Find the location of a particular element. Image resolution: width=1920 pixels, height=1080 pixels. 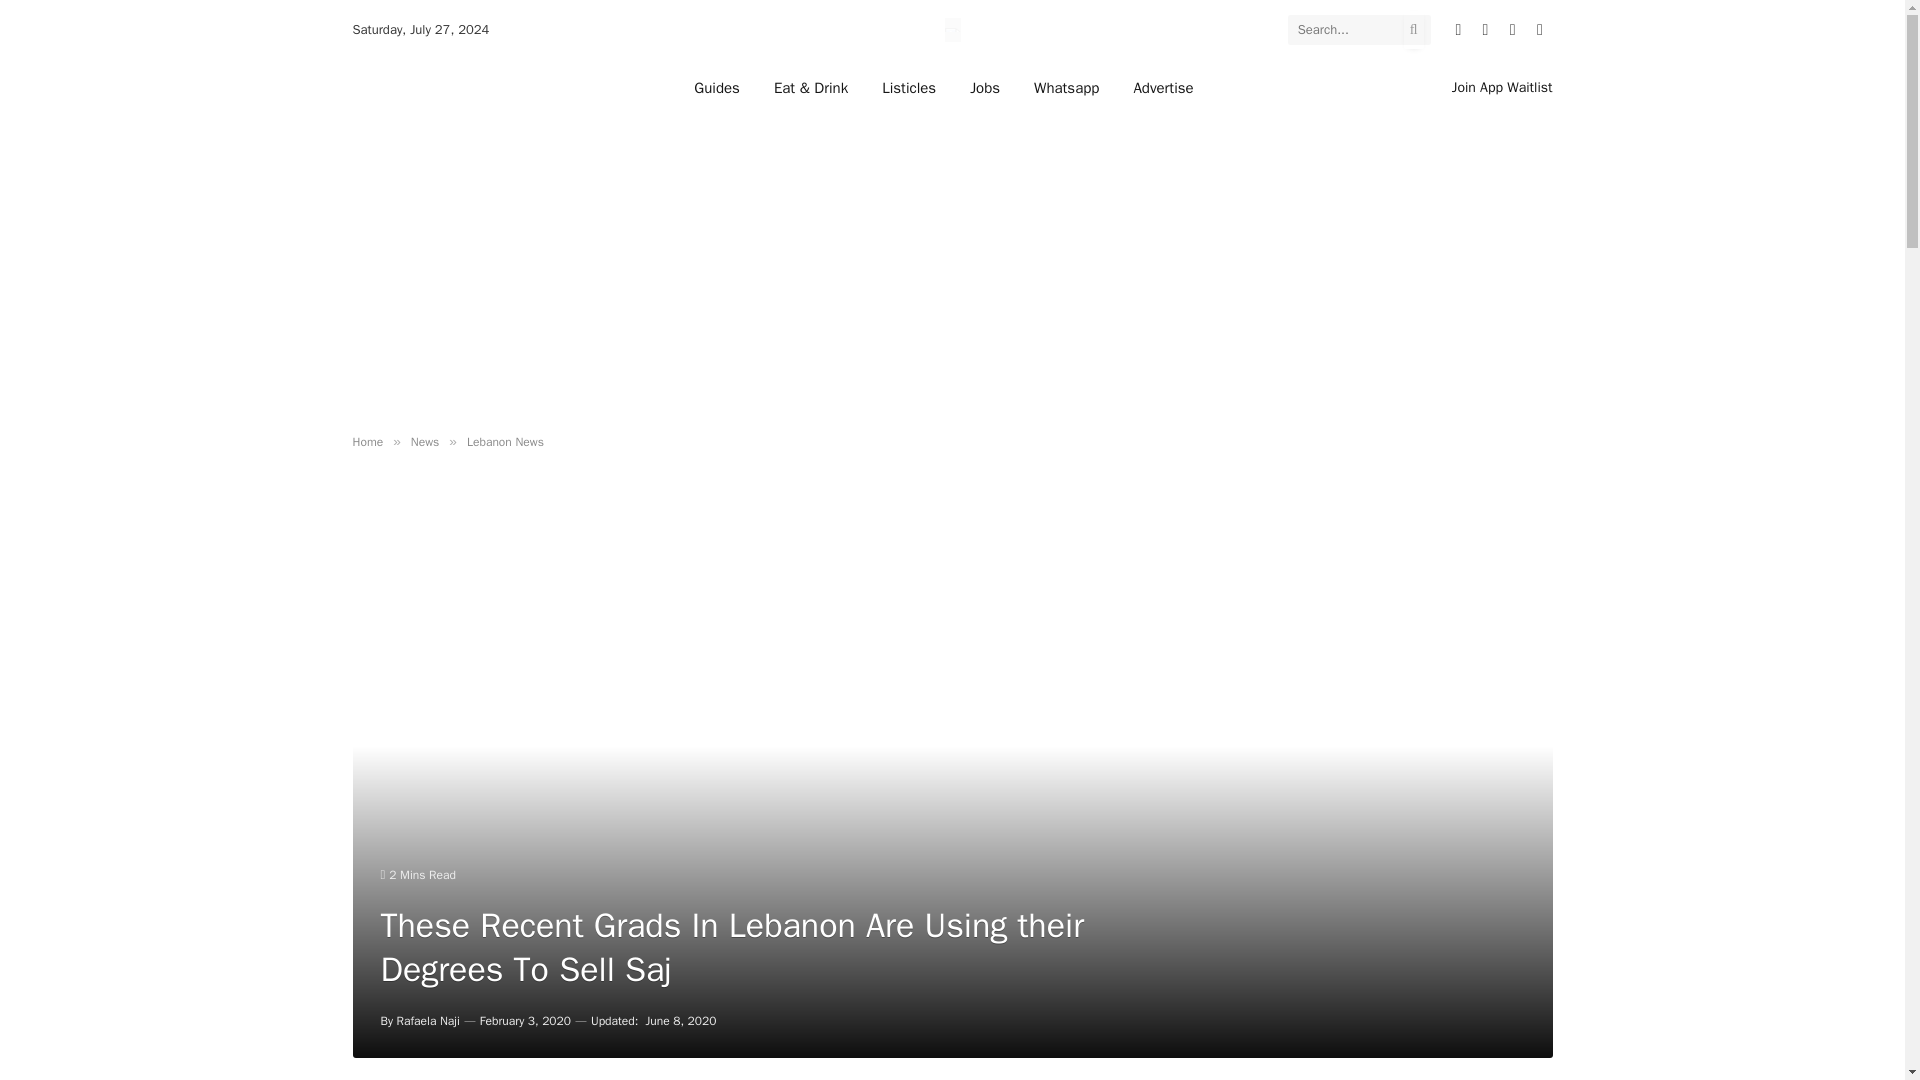

Listicles is located at coordinates (908, 87).